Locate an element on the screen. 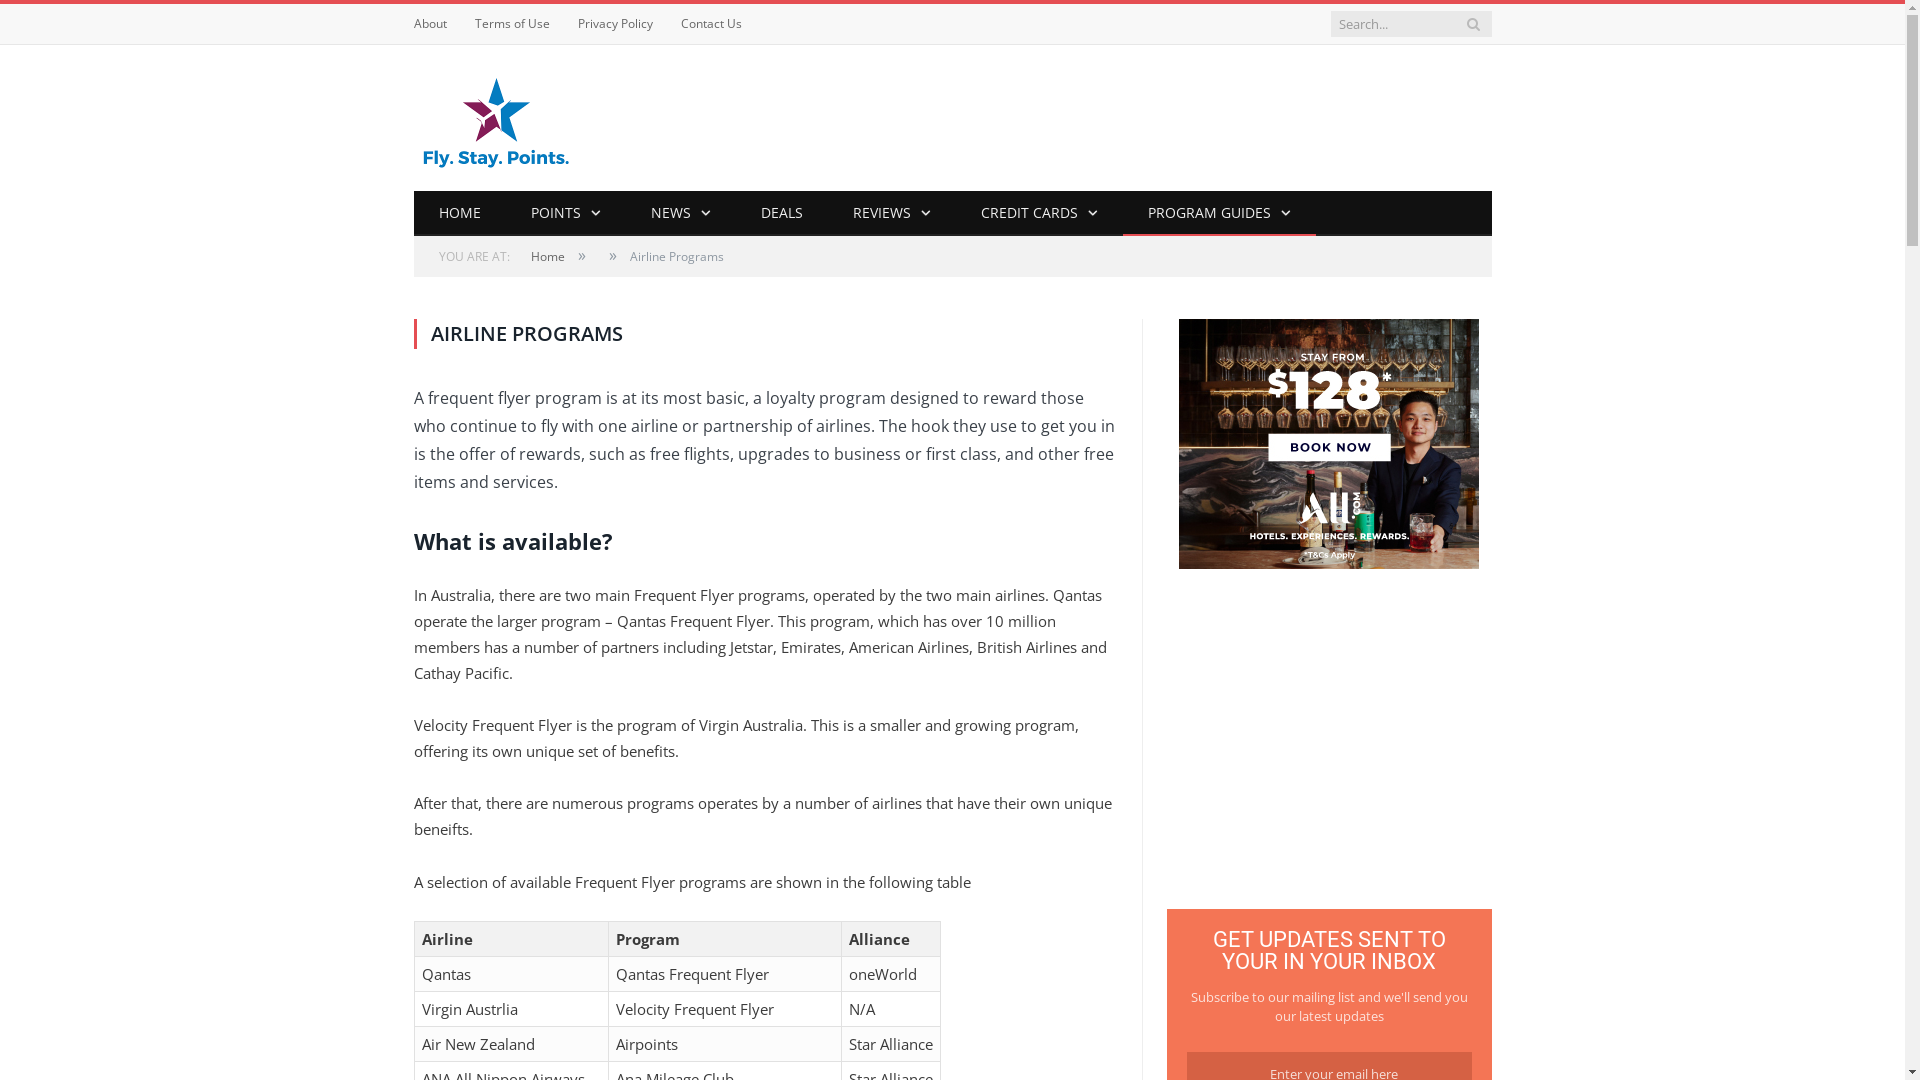 This screenshot has width=1920, height=1080. NEWS is located at coordinates (681, 214).